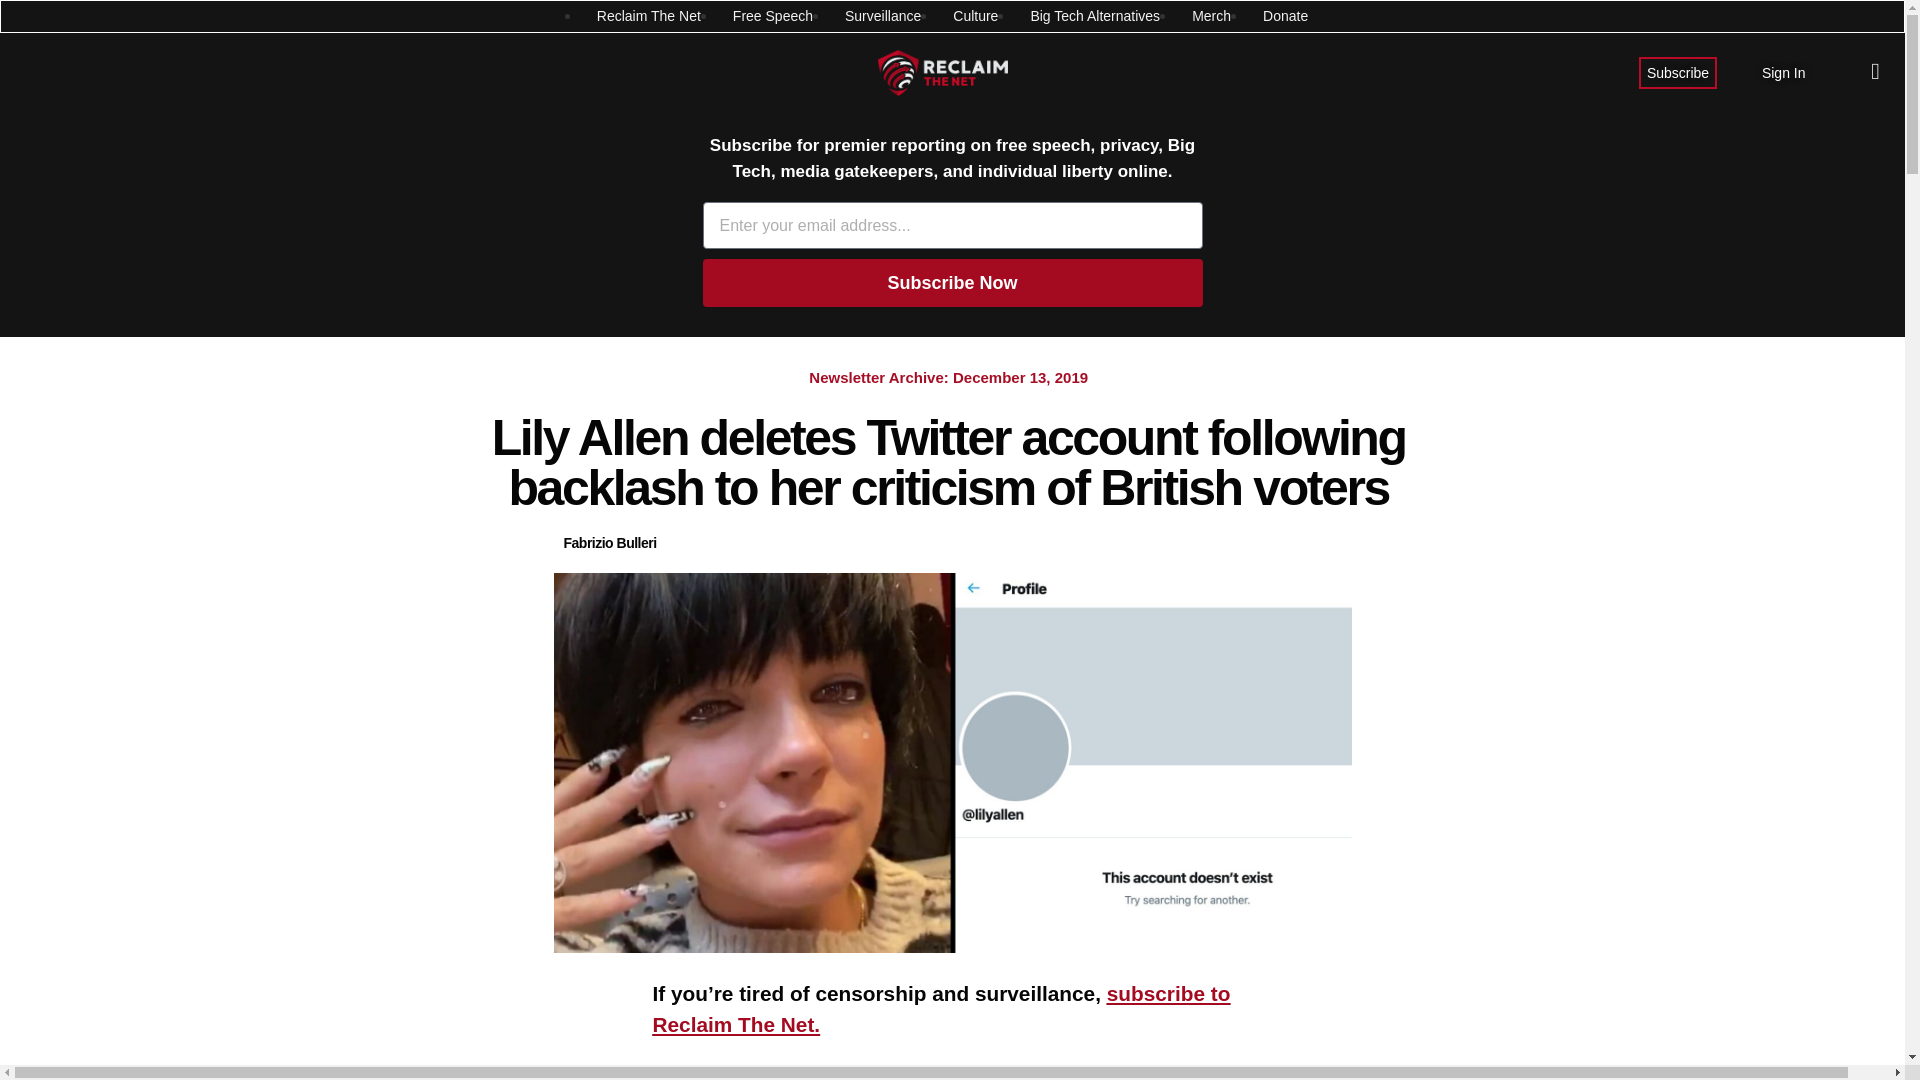 The image size is (1920, 1080). What do you see at coordinates (941, 1008) in the screenshot?
I see `subscribe to Reclaim The Net.` at bounding box center [941, 1008].